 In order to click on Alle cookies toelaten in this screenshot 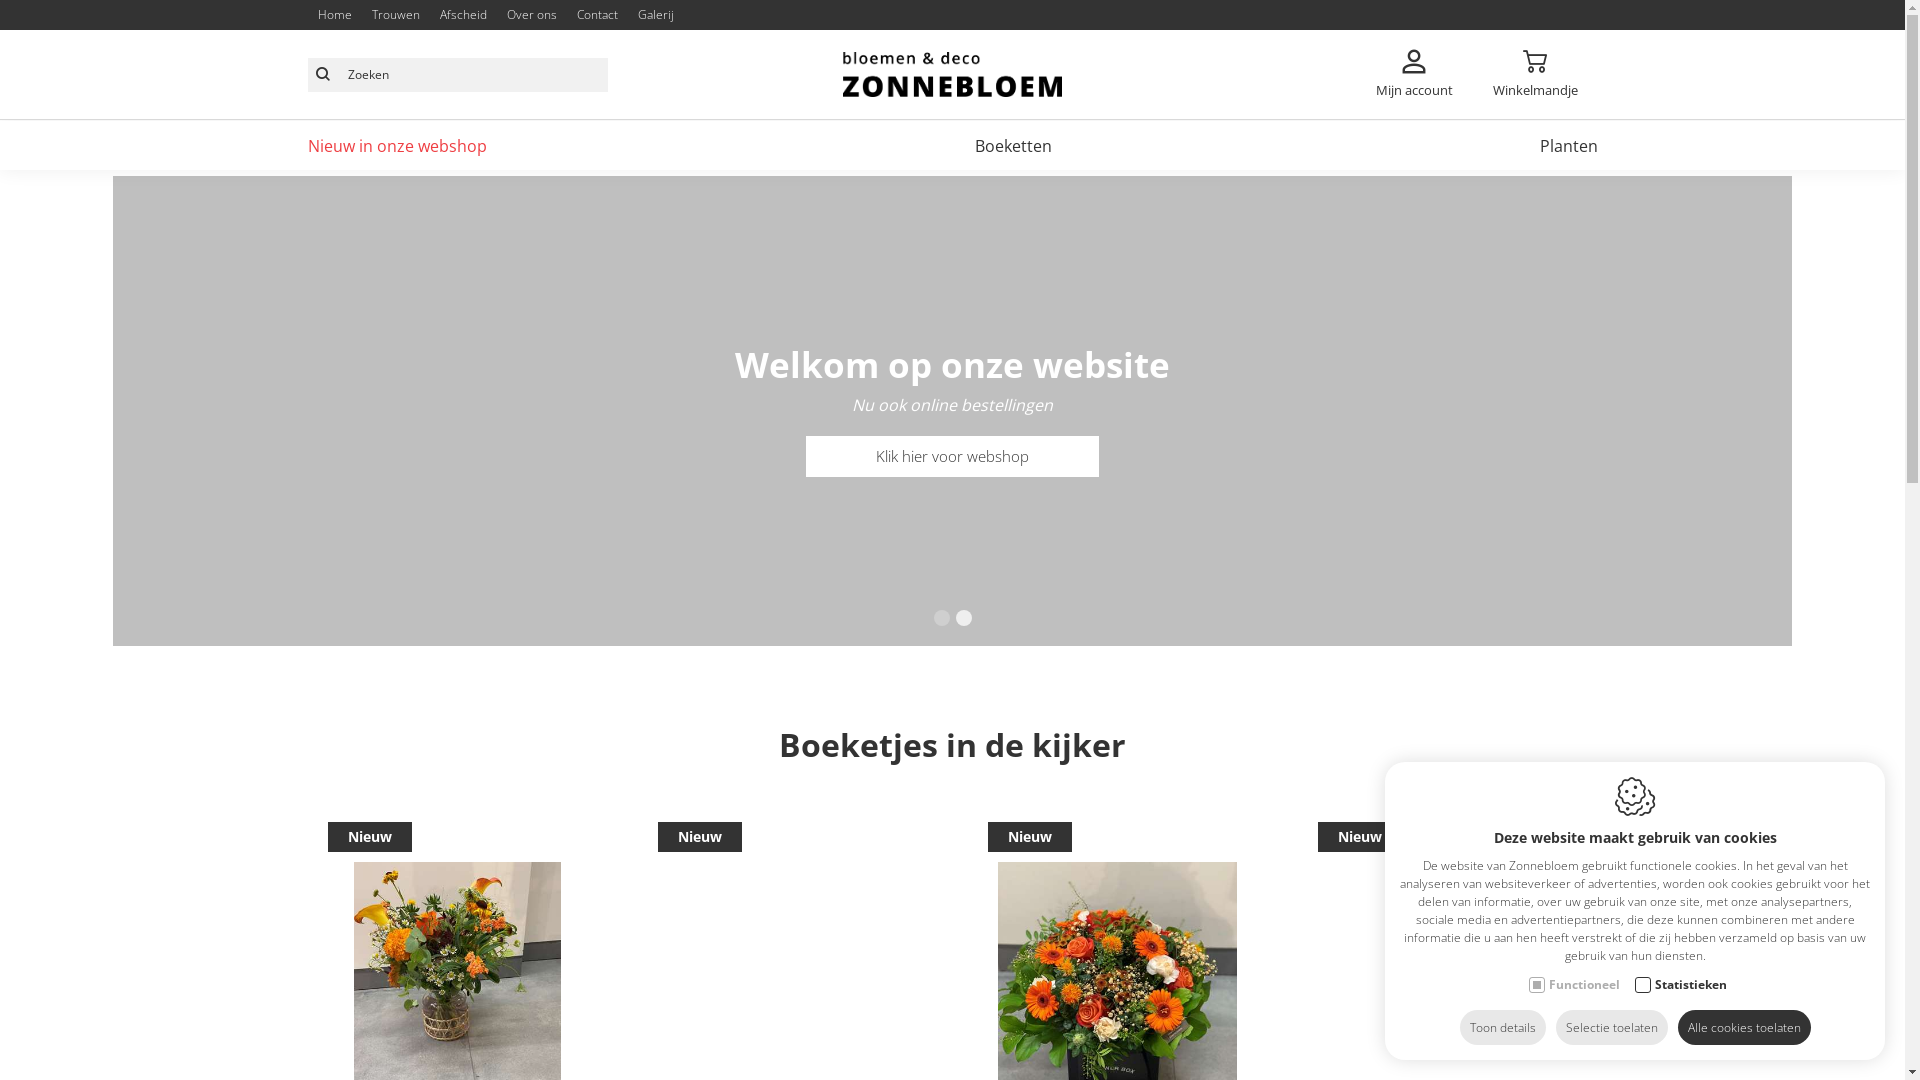, I will do `click(1744, 1028)`.